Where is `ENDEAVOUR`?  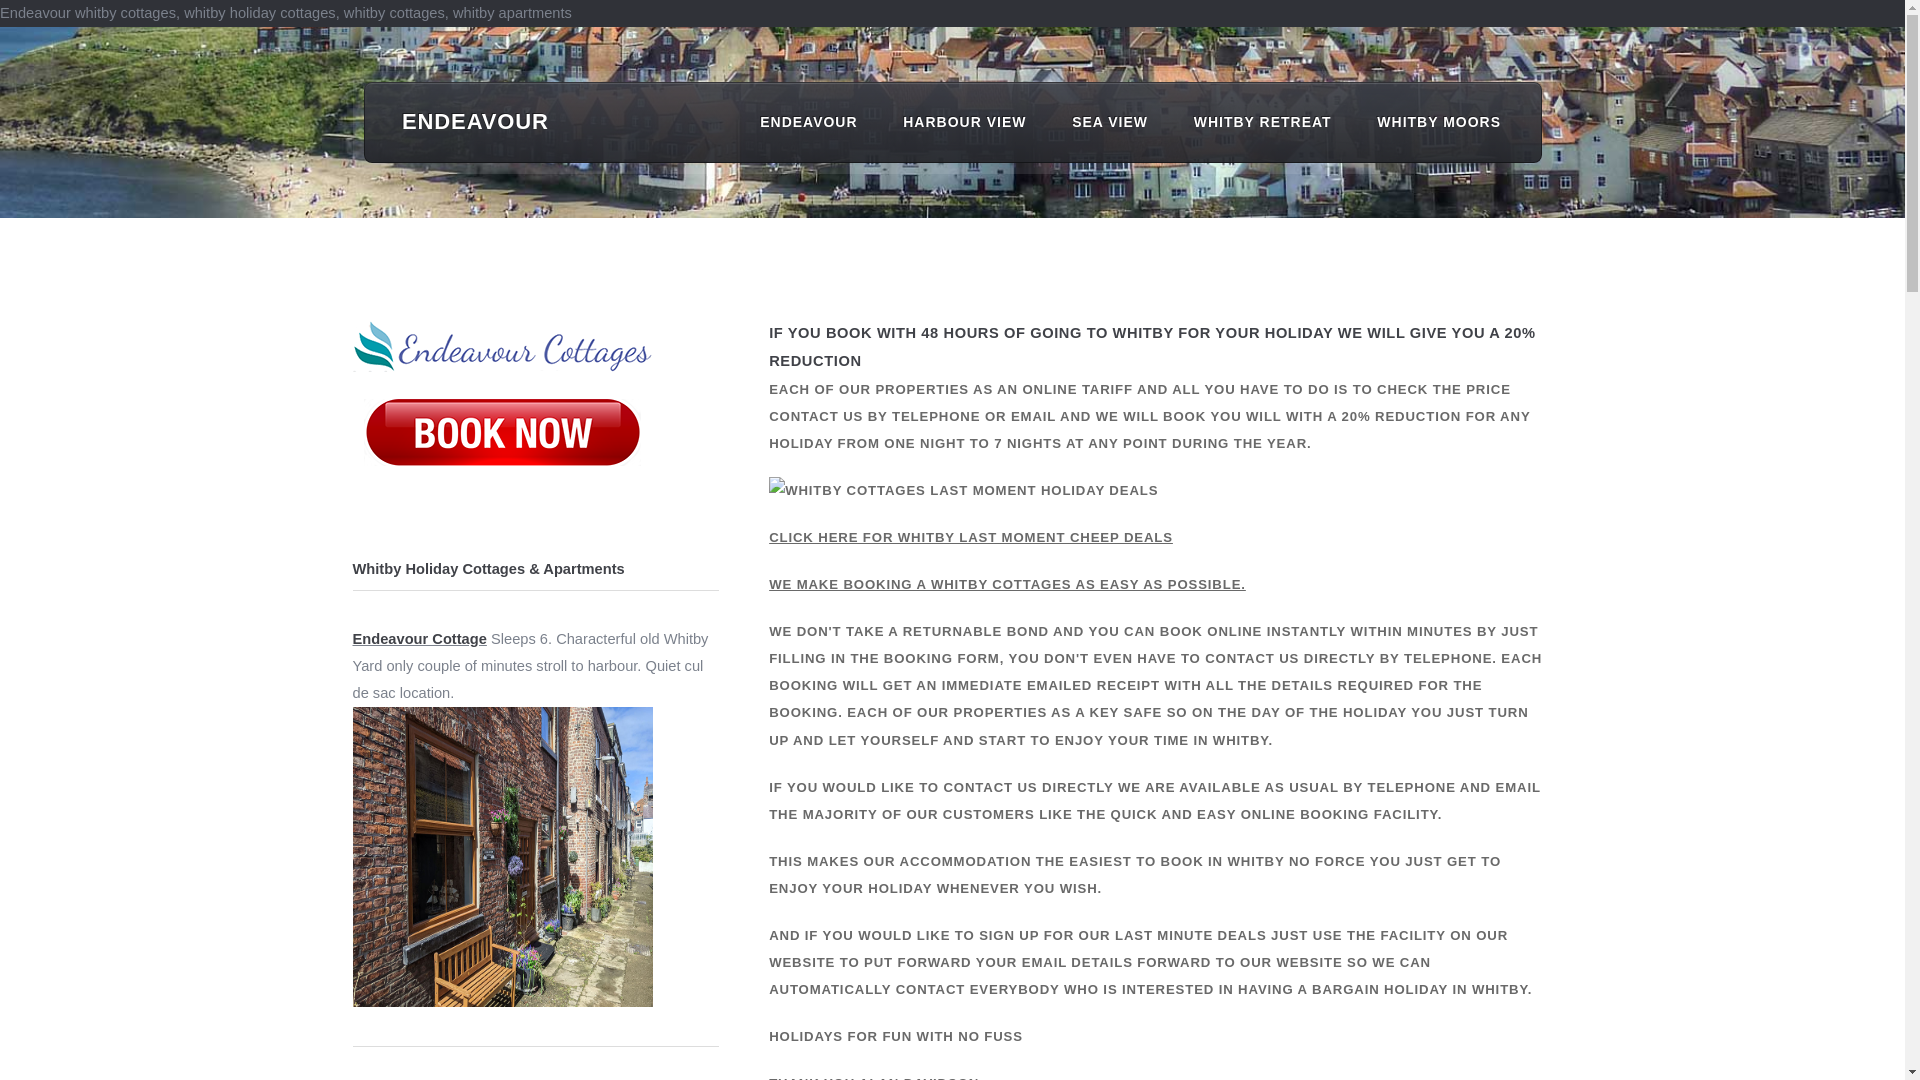
ENDEAVOUR is located at coordinates (808, 122).